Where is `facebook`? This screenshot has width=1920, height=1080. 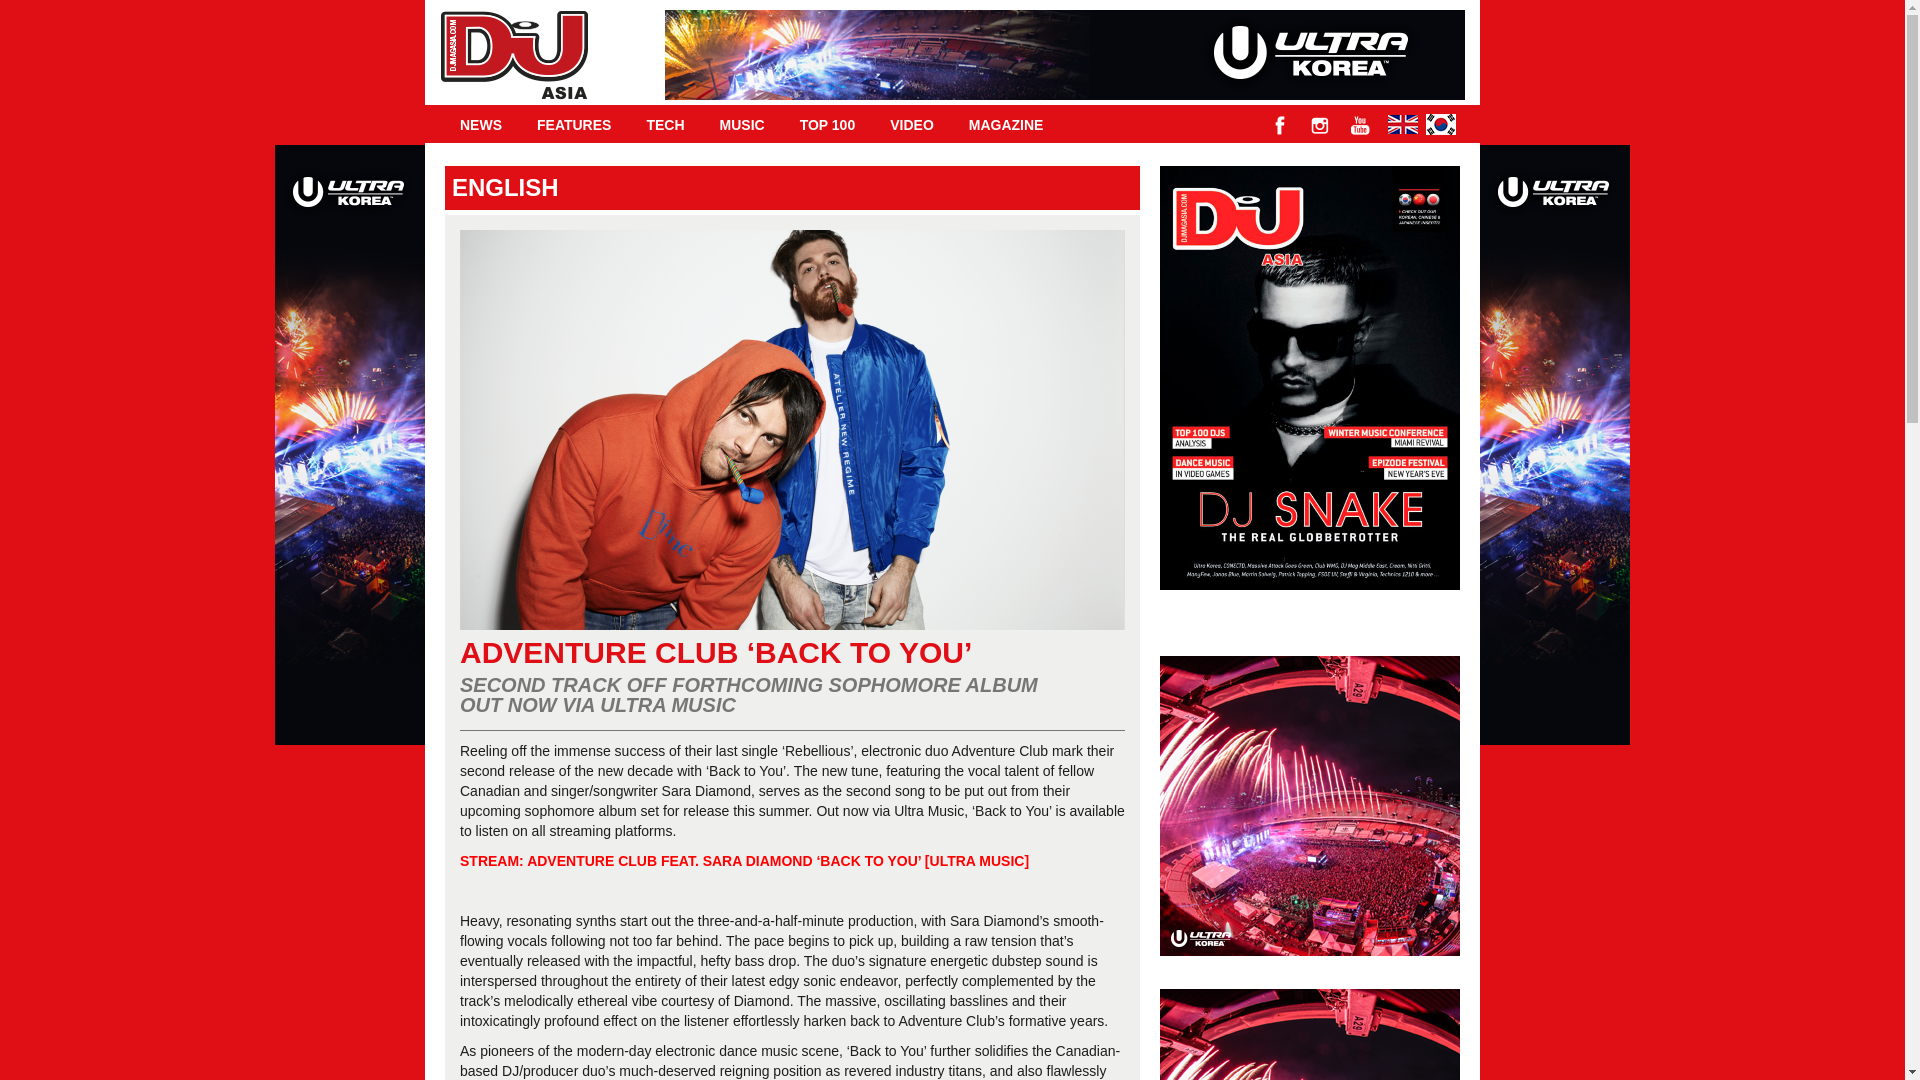
facebook is located at coordinates (1280, 125).